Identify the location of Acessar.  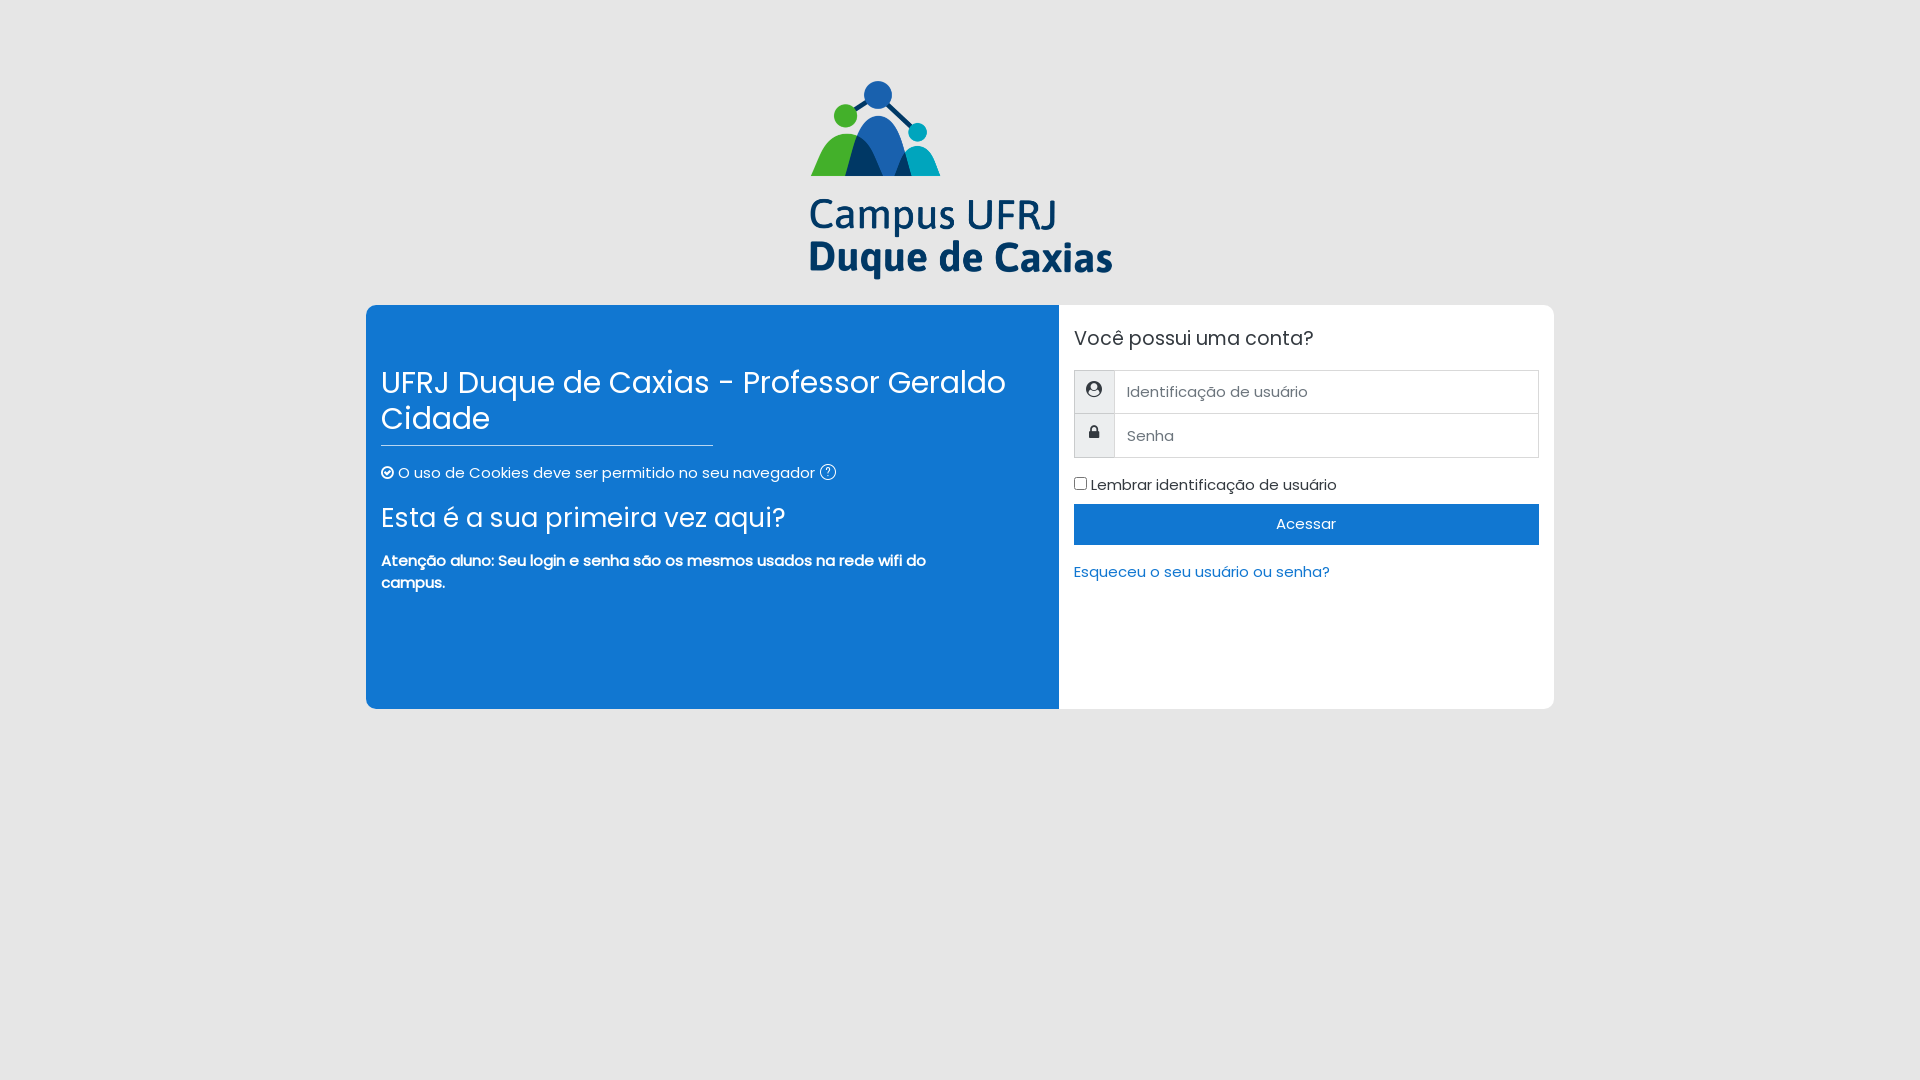
(1306, 524).